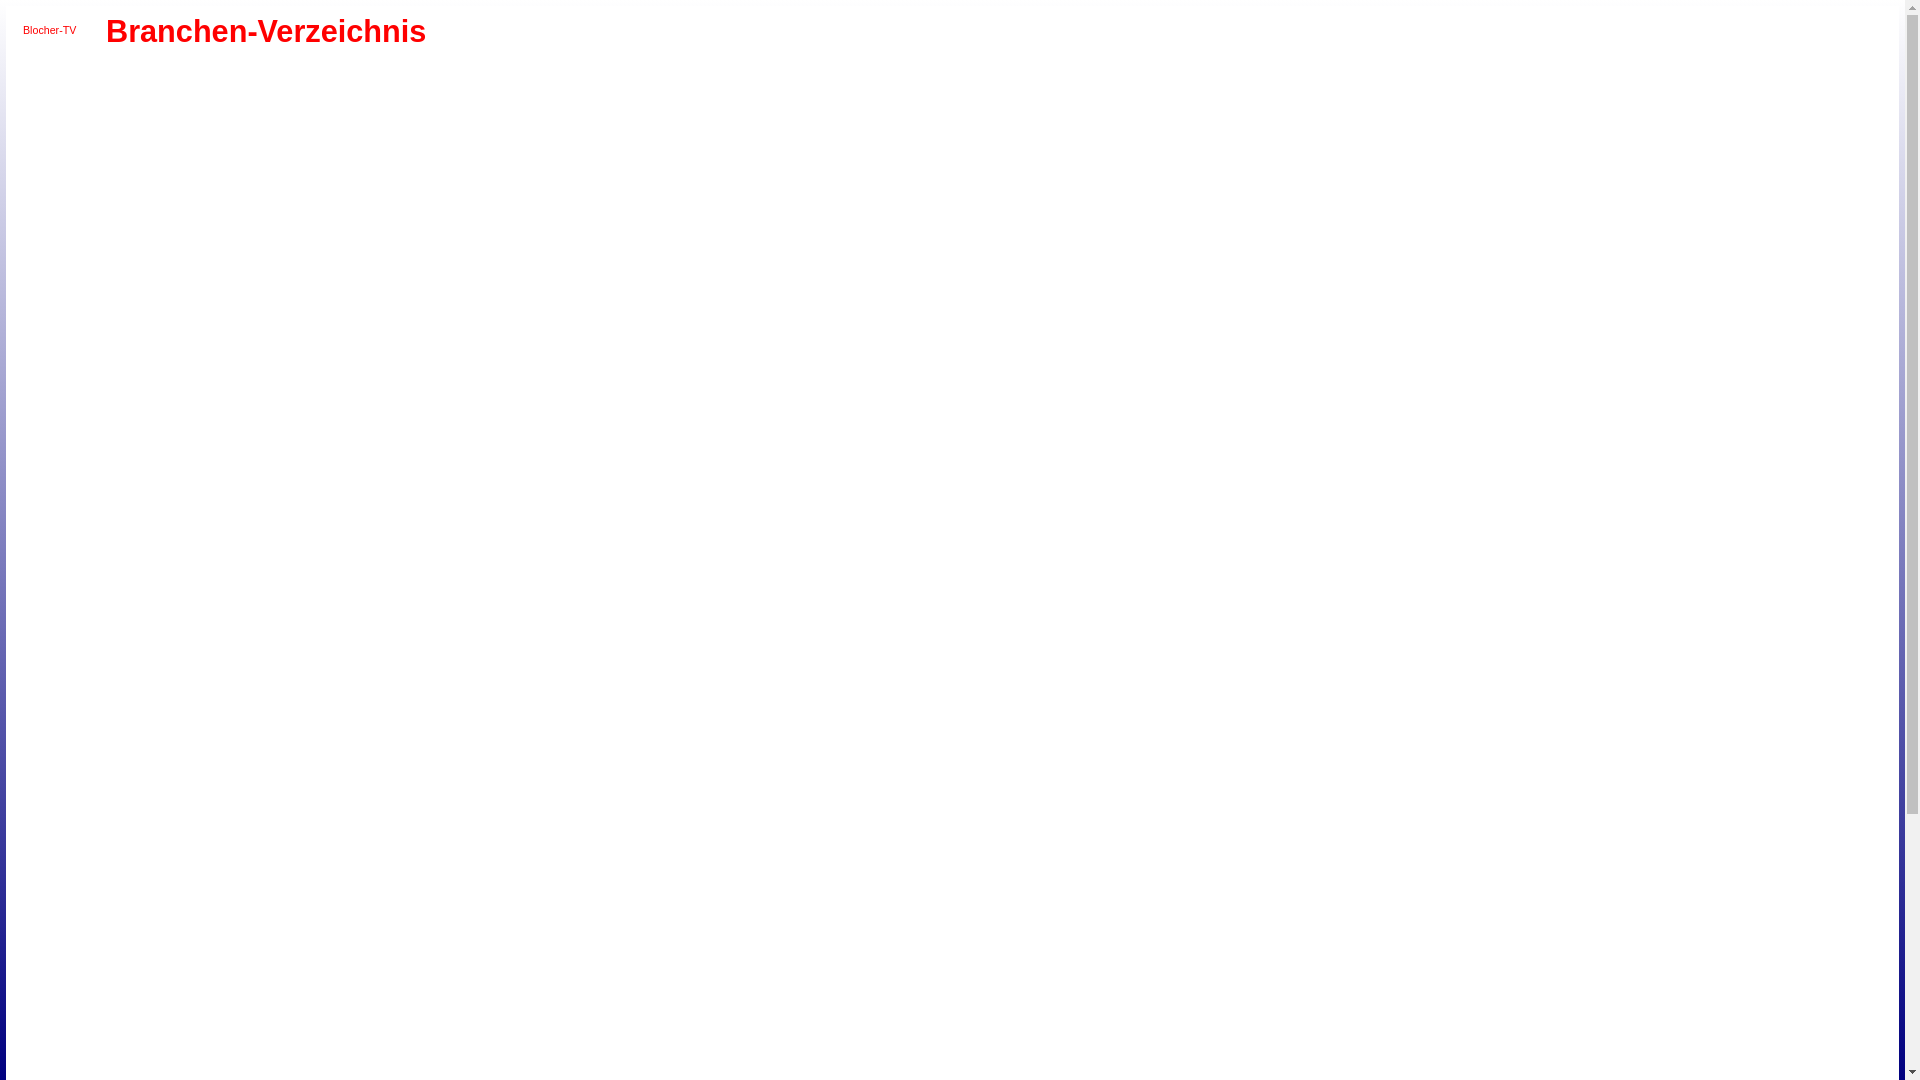 The height and width of the screenshot is (1080, 1920). I want to click on Manora  Thun Restaurant , so click(488, 1022).